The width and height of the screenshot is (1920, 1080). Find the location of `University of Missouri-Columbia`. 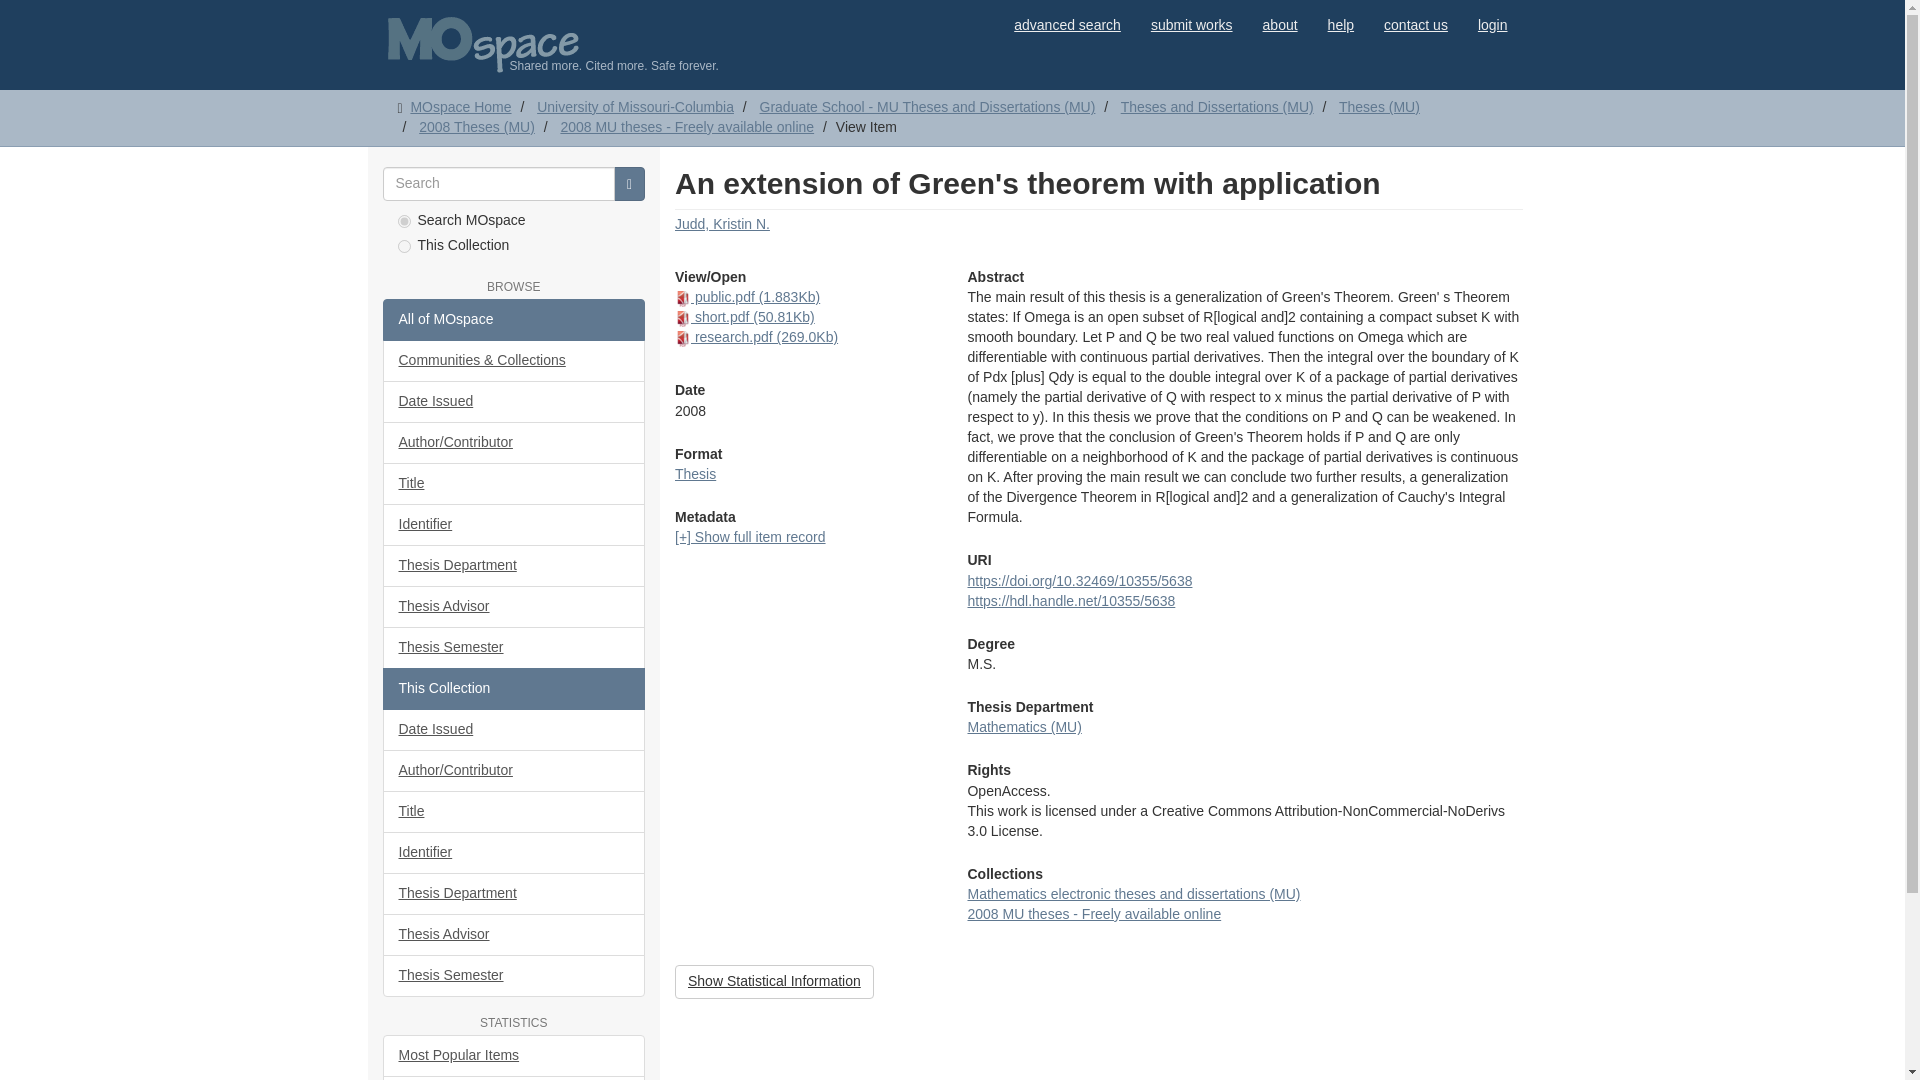

University of Missouri-Columbia is located at coordinates (635, 106).